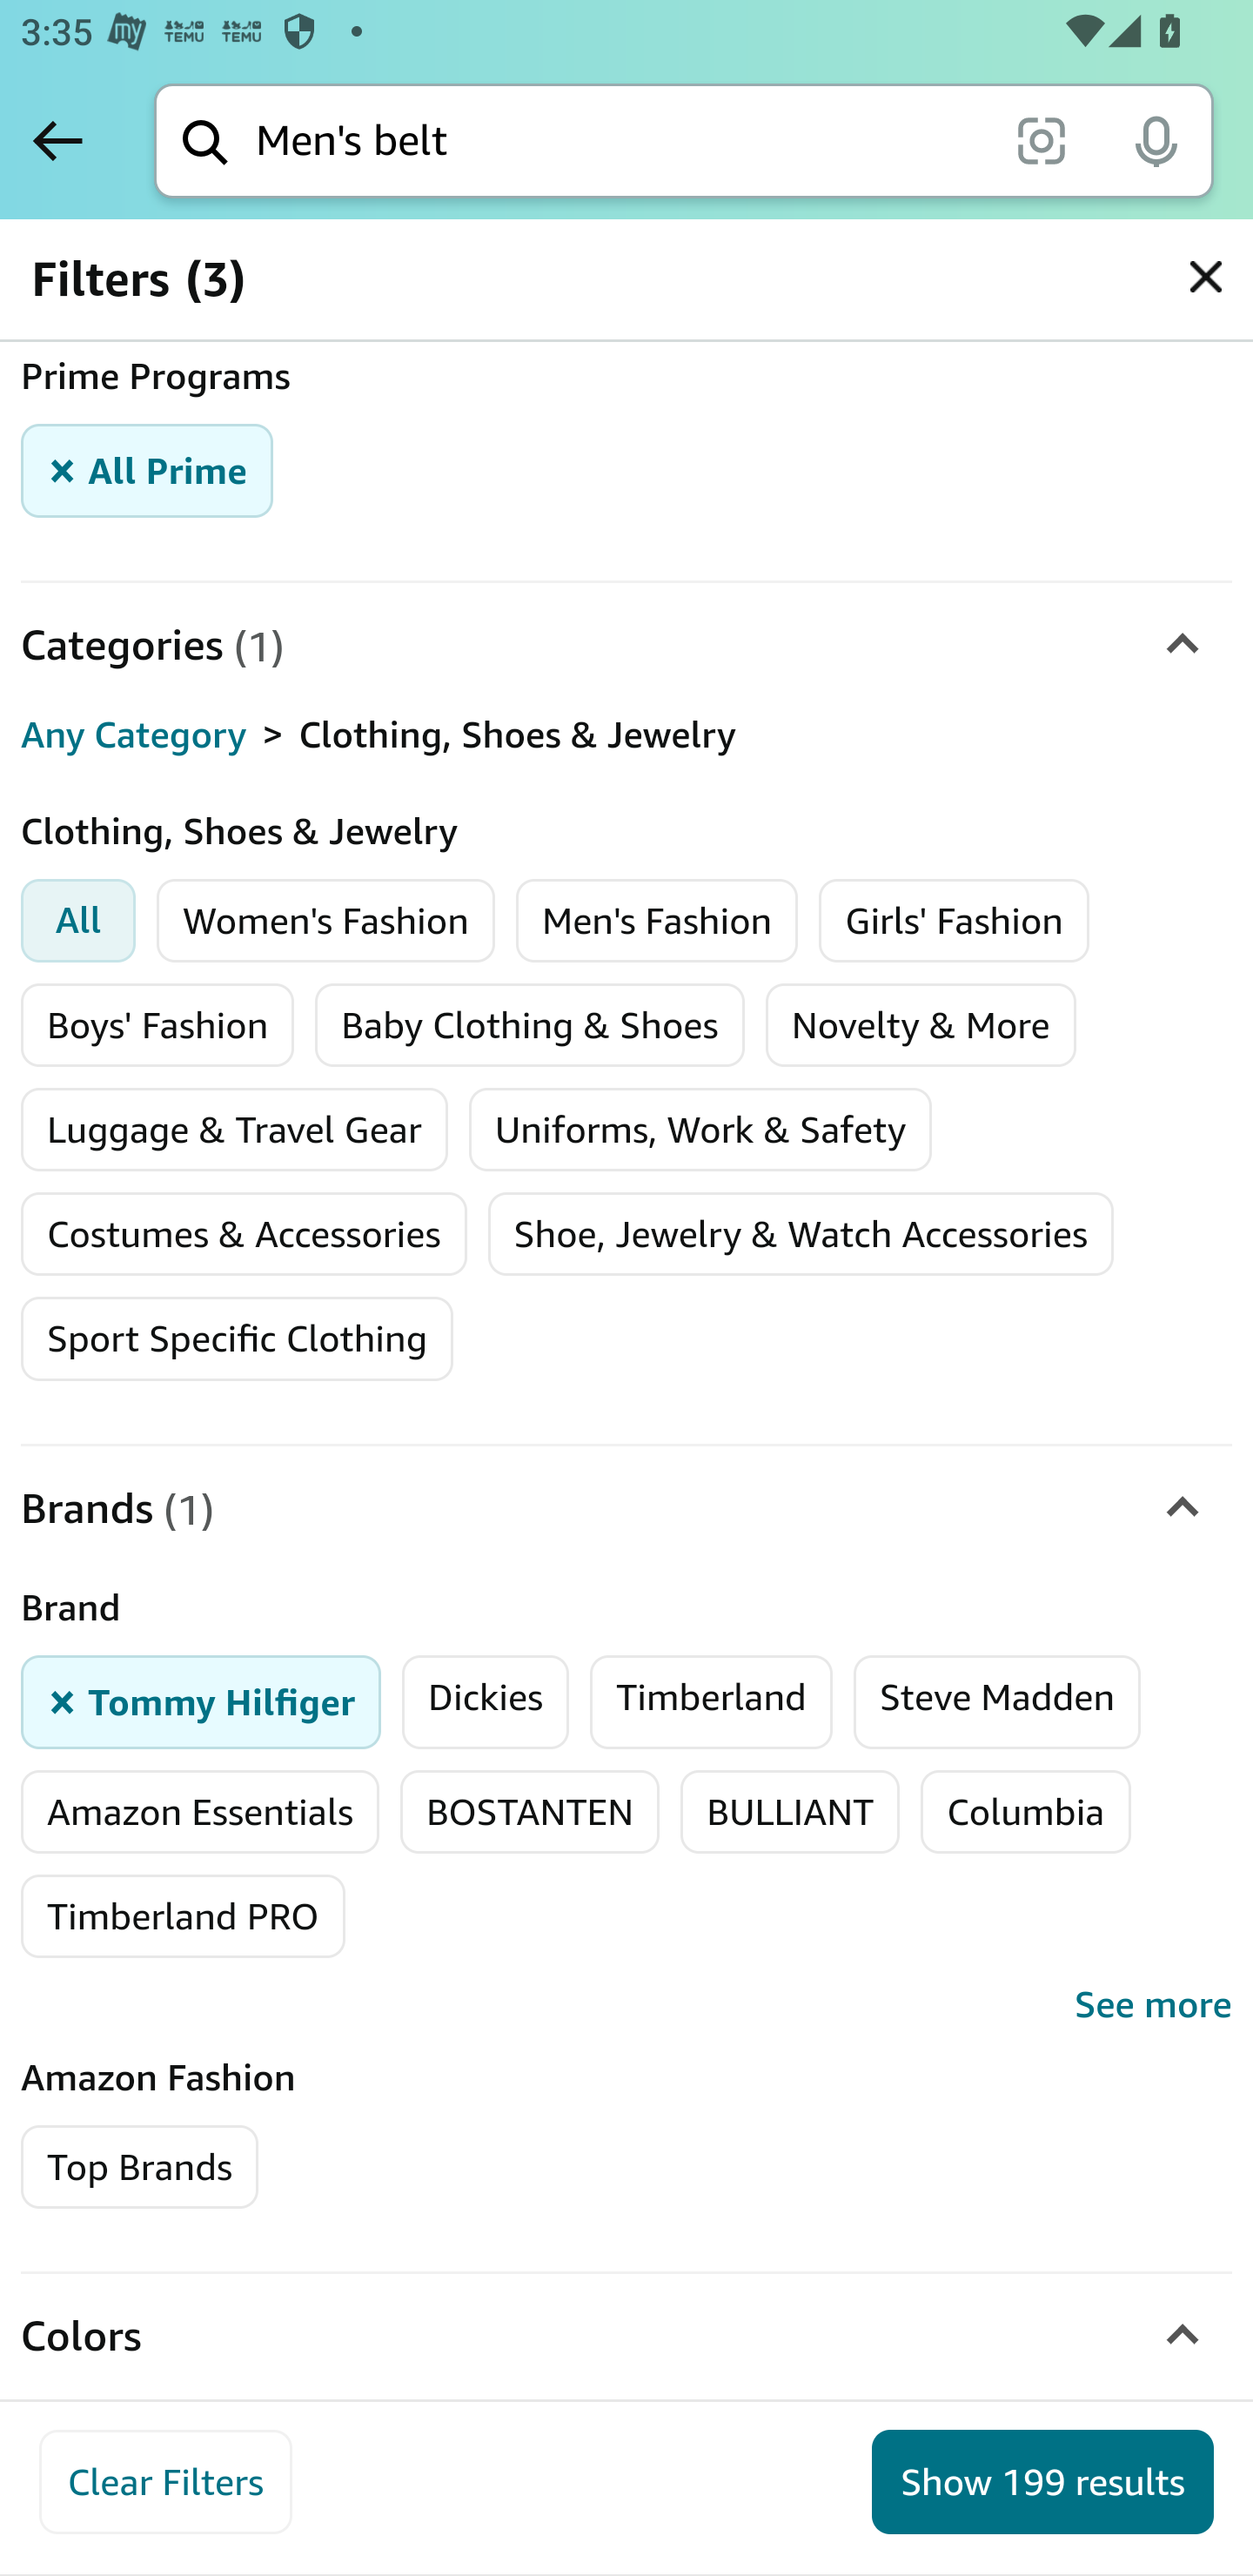 The image size is (1253, 2576). What do you see at coordinates (57, 140) in the screenshot?
I see `Back` at bounding box center [57, 140].